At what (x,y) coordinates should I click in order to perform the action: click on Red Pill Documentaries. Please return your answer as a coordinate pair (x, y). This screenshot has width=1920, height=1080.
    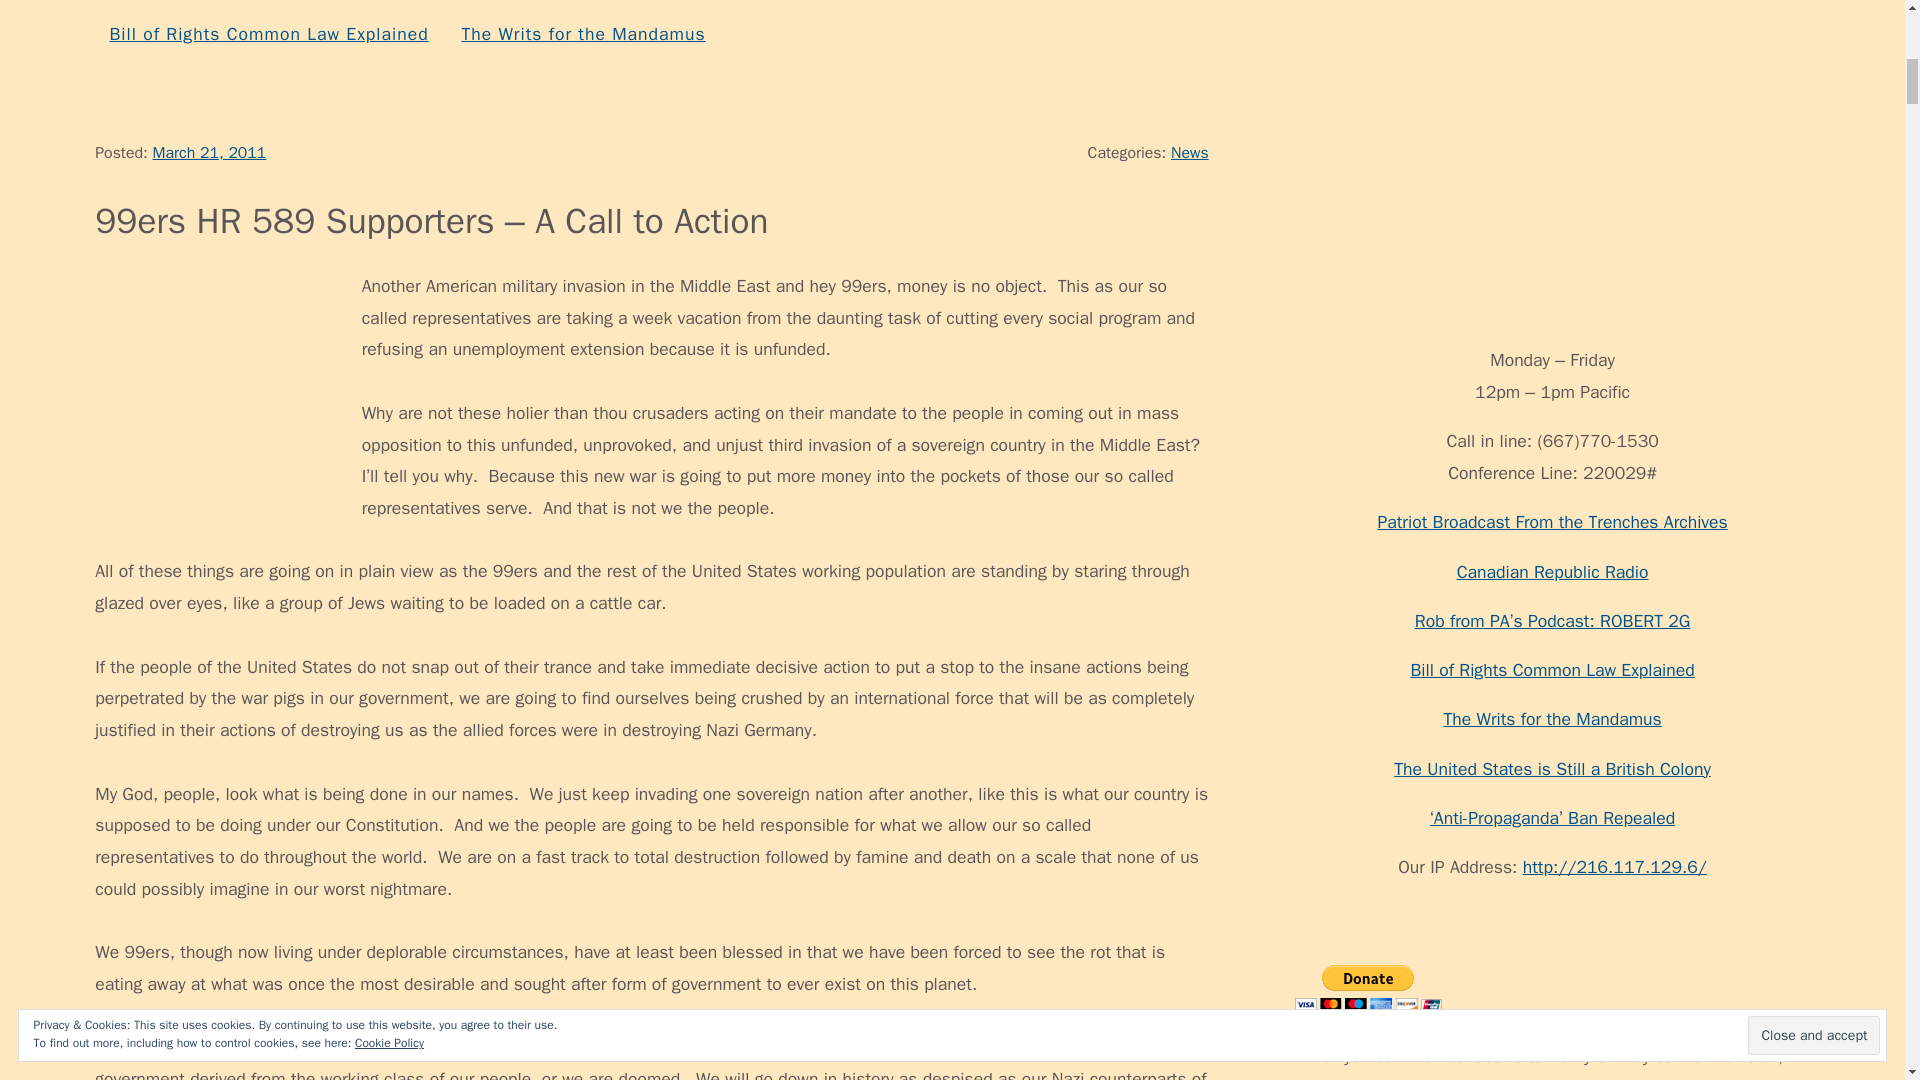
    Looking at the image, I should click on (1026, 4).